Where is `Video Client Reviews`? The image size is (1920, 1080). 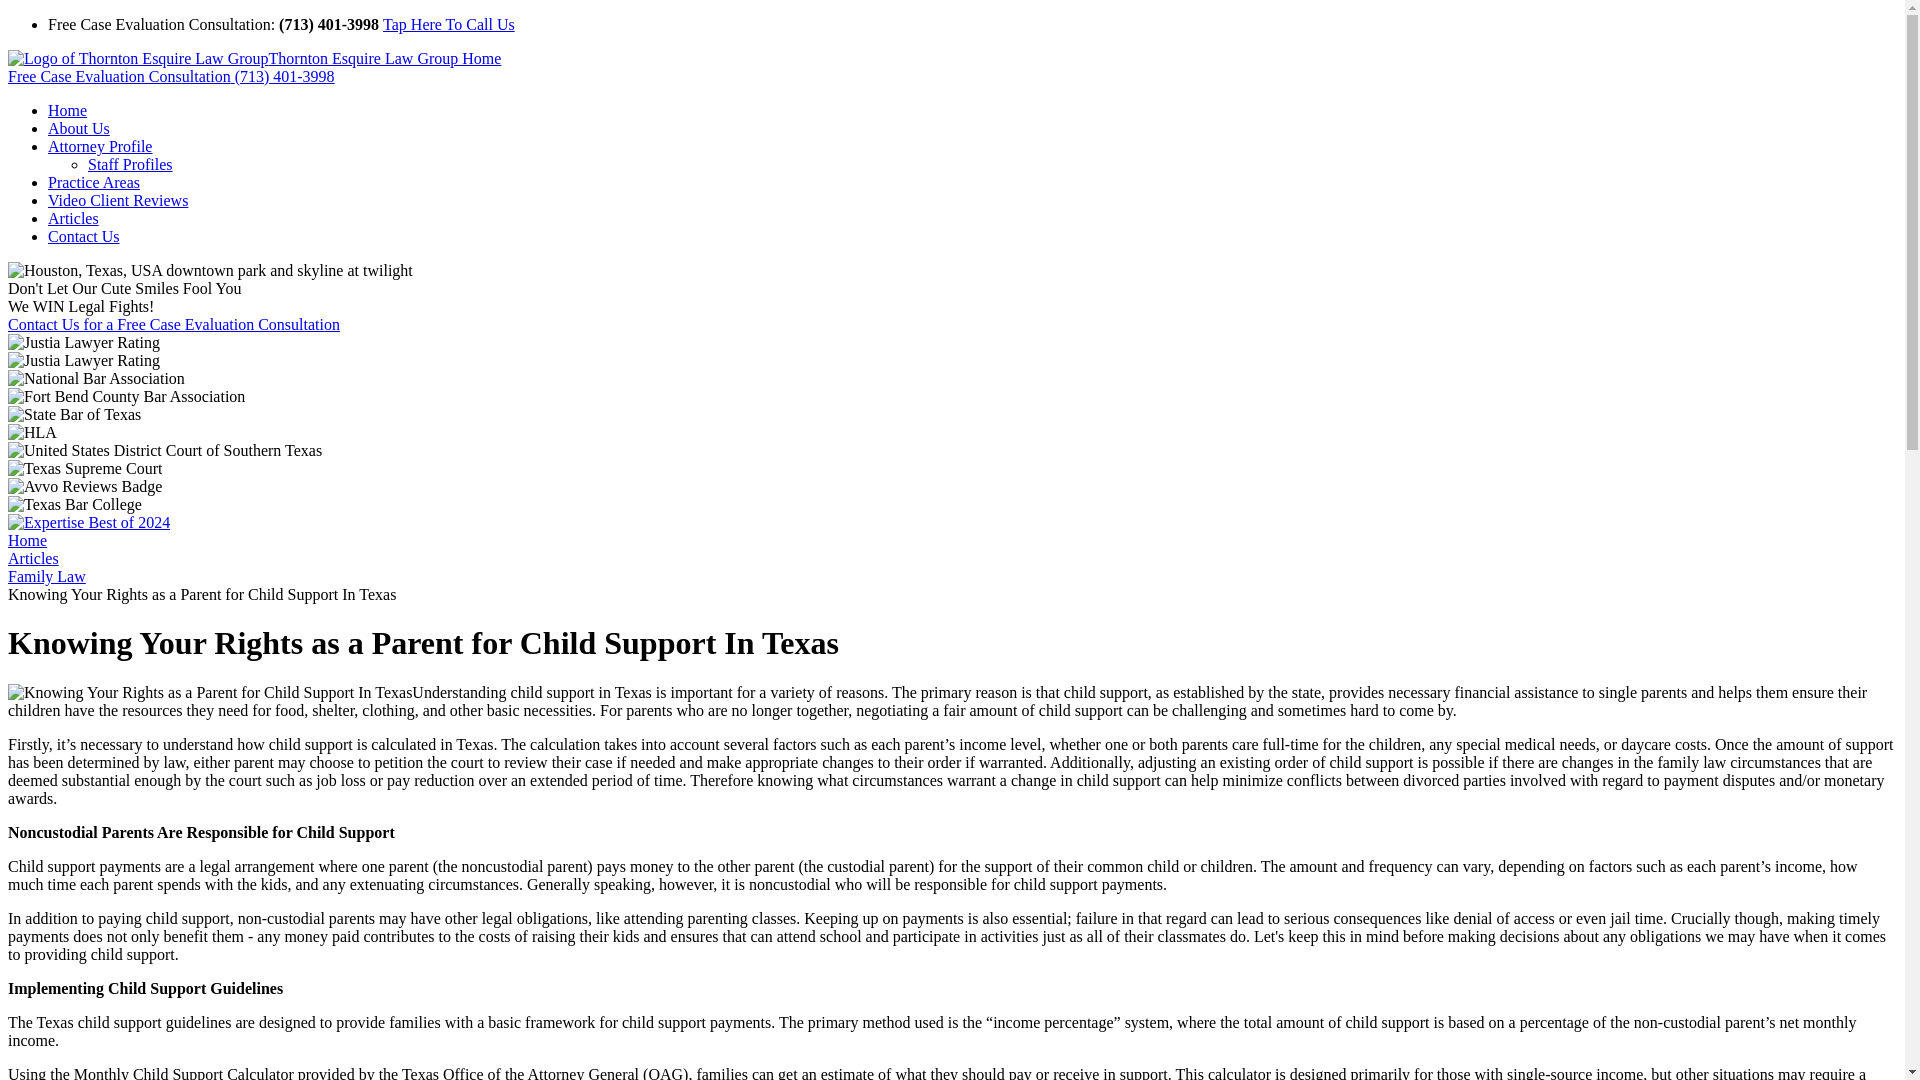
Video Client Reviews is located at coordinates (118, 200).